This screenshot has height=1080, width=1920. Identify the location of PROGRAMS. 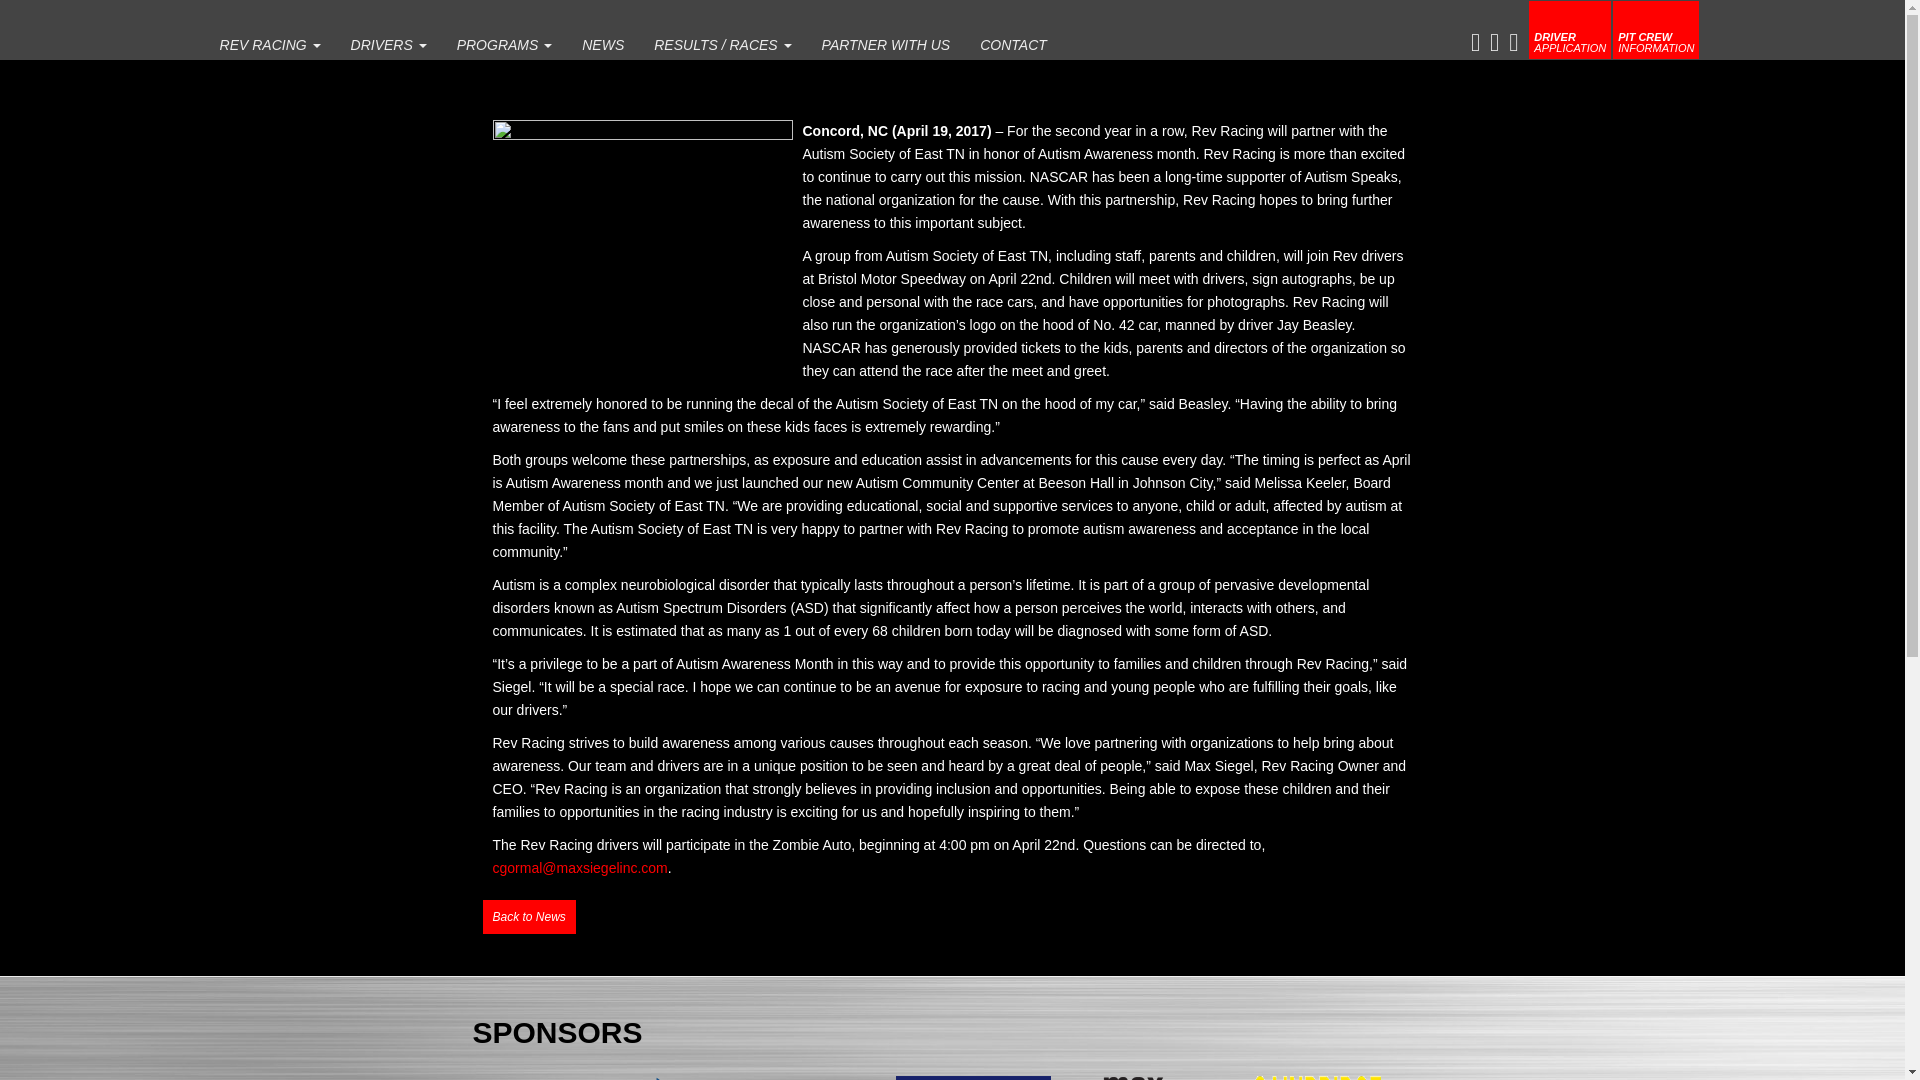
(504, 40).